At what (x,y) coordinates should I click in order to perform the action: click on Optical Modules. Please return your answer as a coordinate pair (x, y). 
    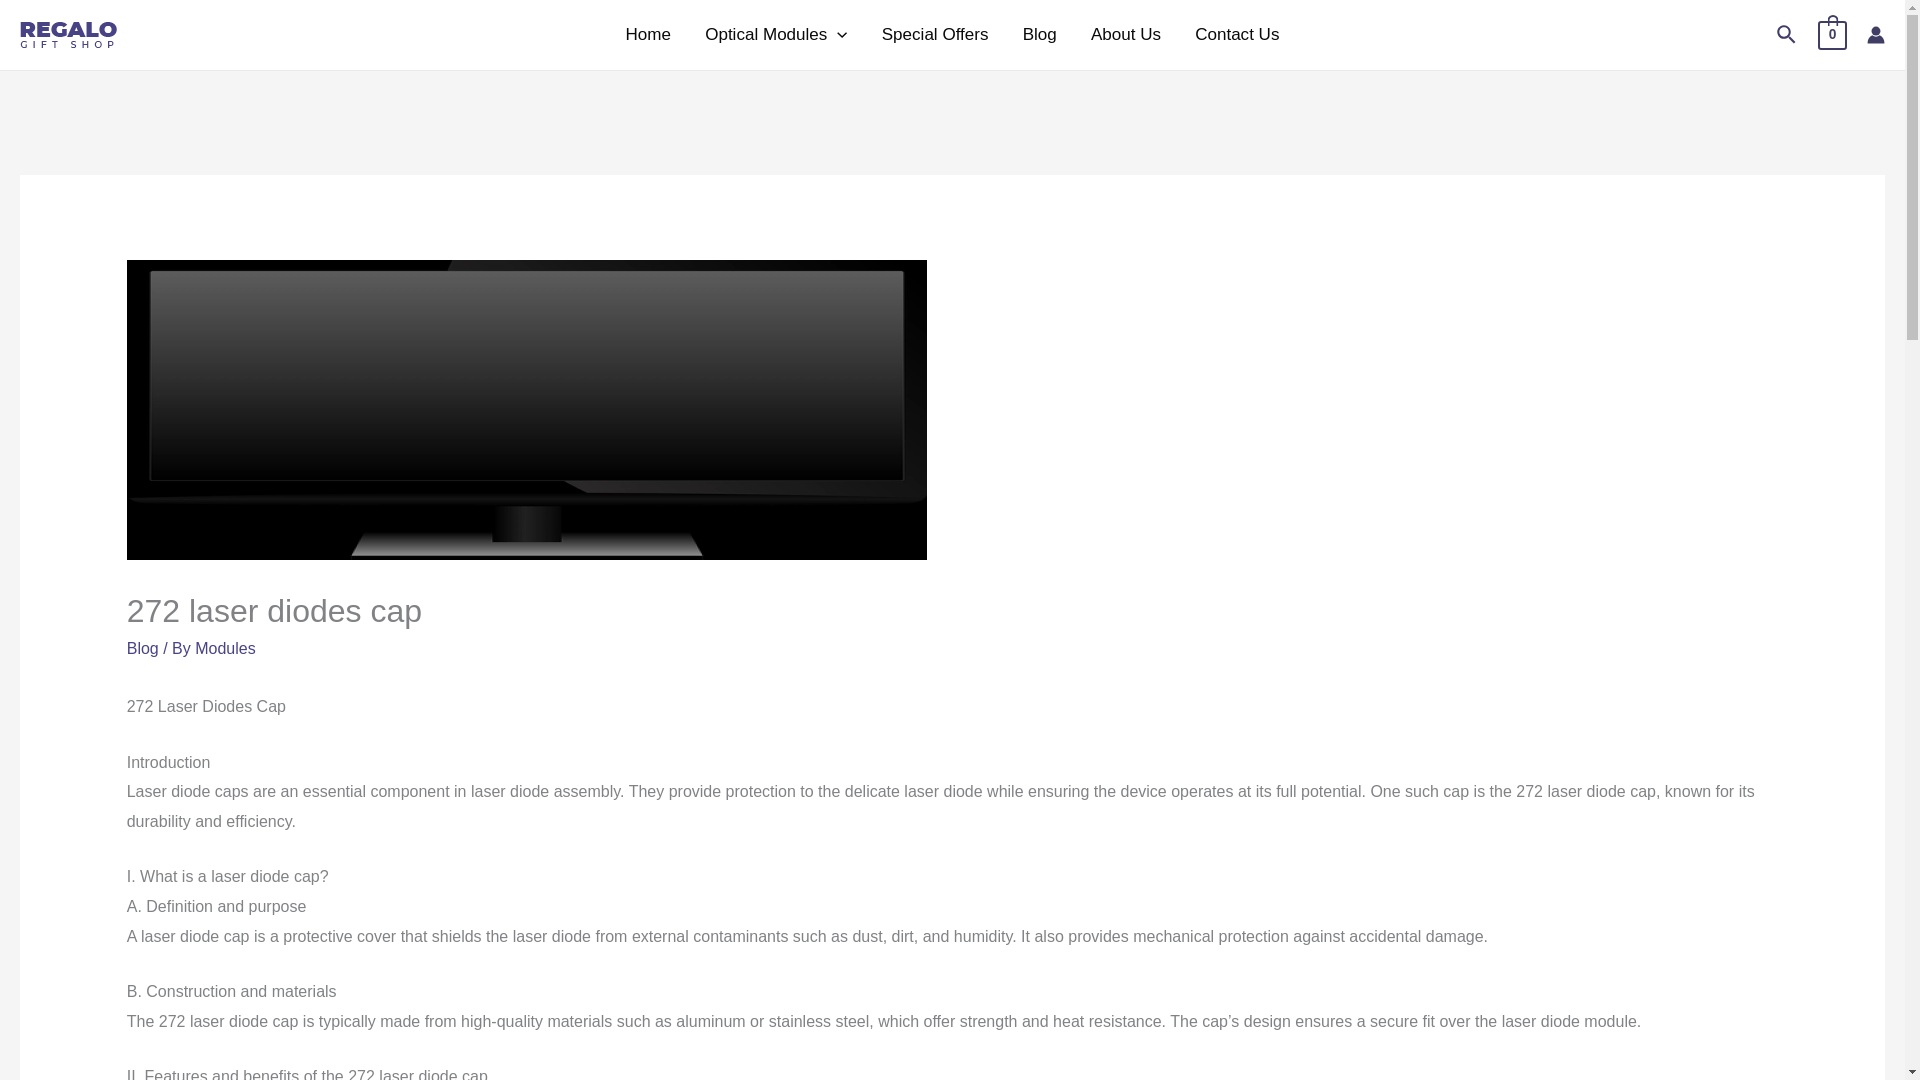
    Looking at the image, I should click on (776, 35).